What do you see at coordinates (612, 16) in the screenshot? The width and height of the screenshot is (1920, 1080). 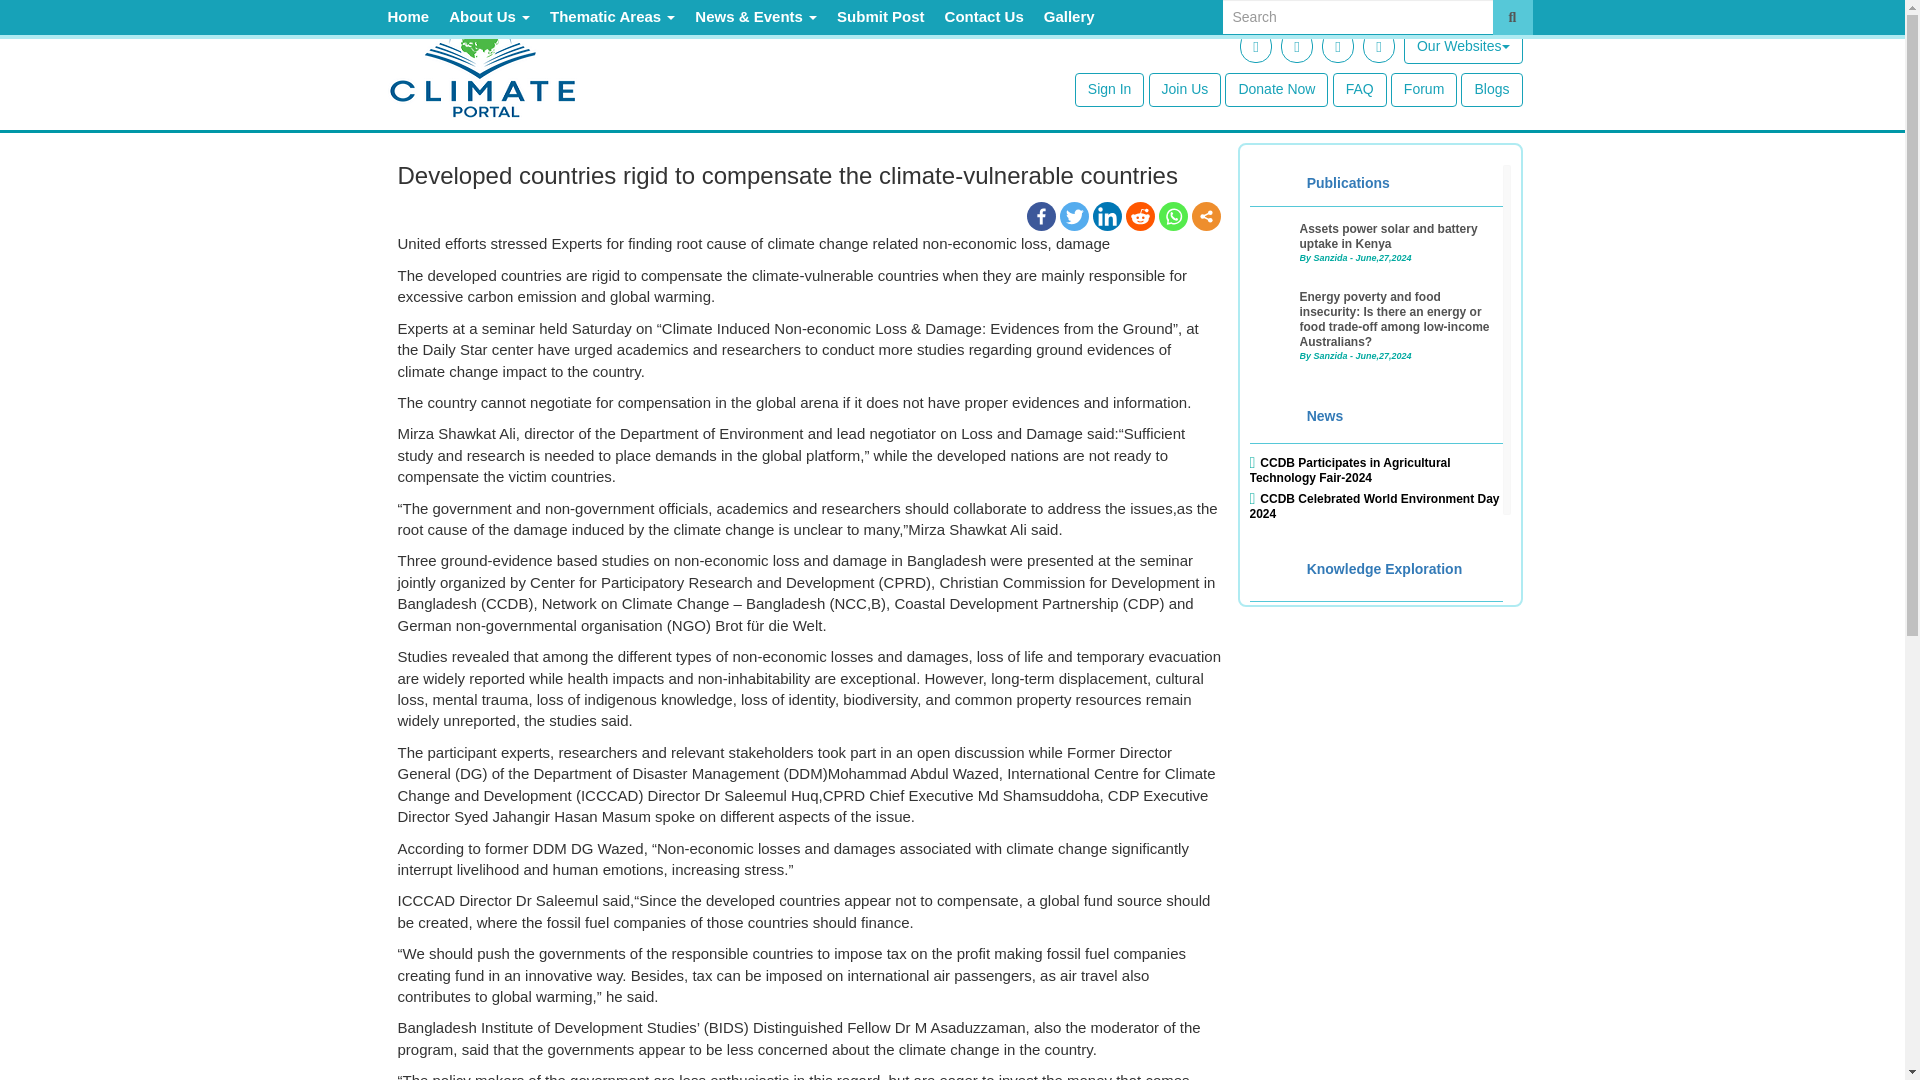 I see `Thematic Areas` at bounding box center [612, 16].